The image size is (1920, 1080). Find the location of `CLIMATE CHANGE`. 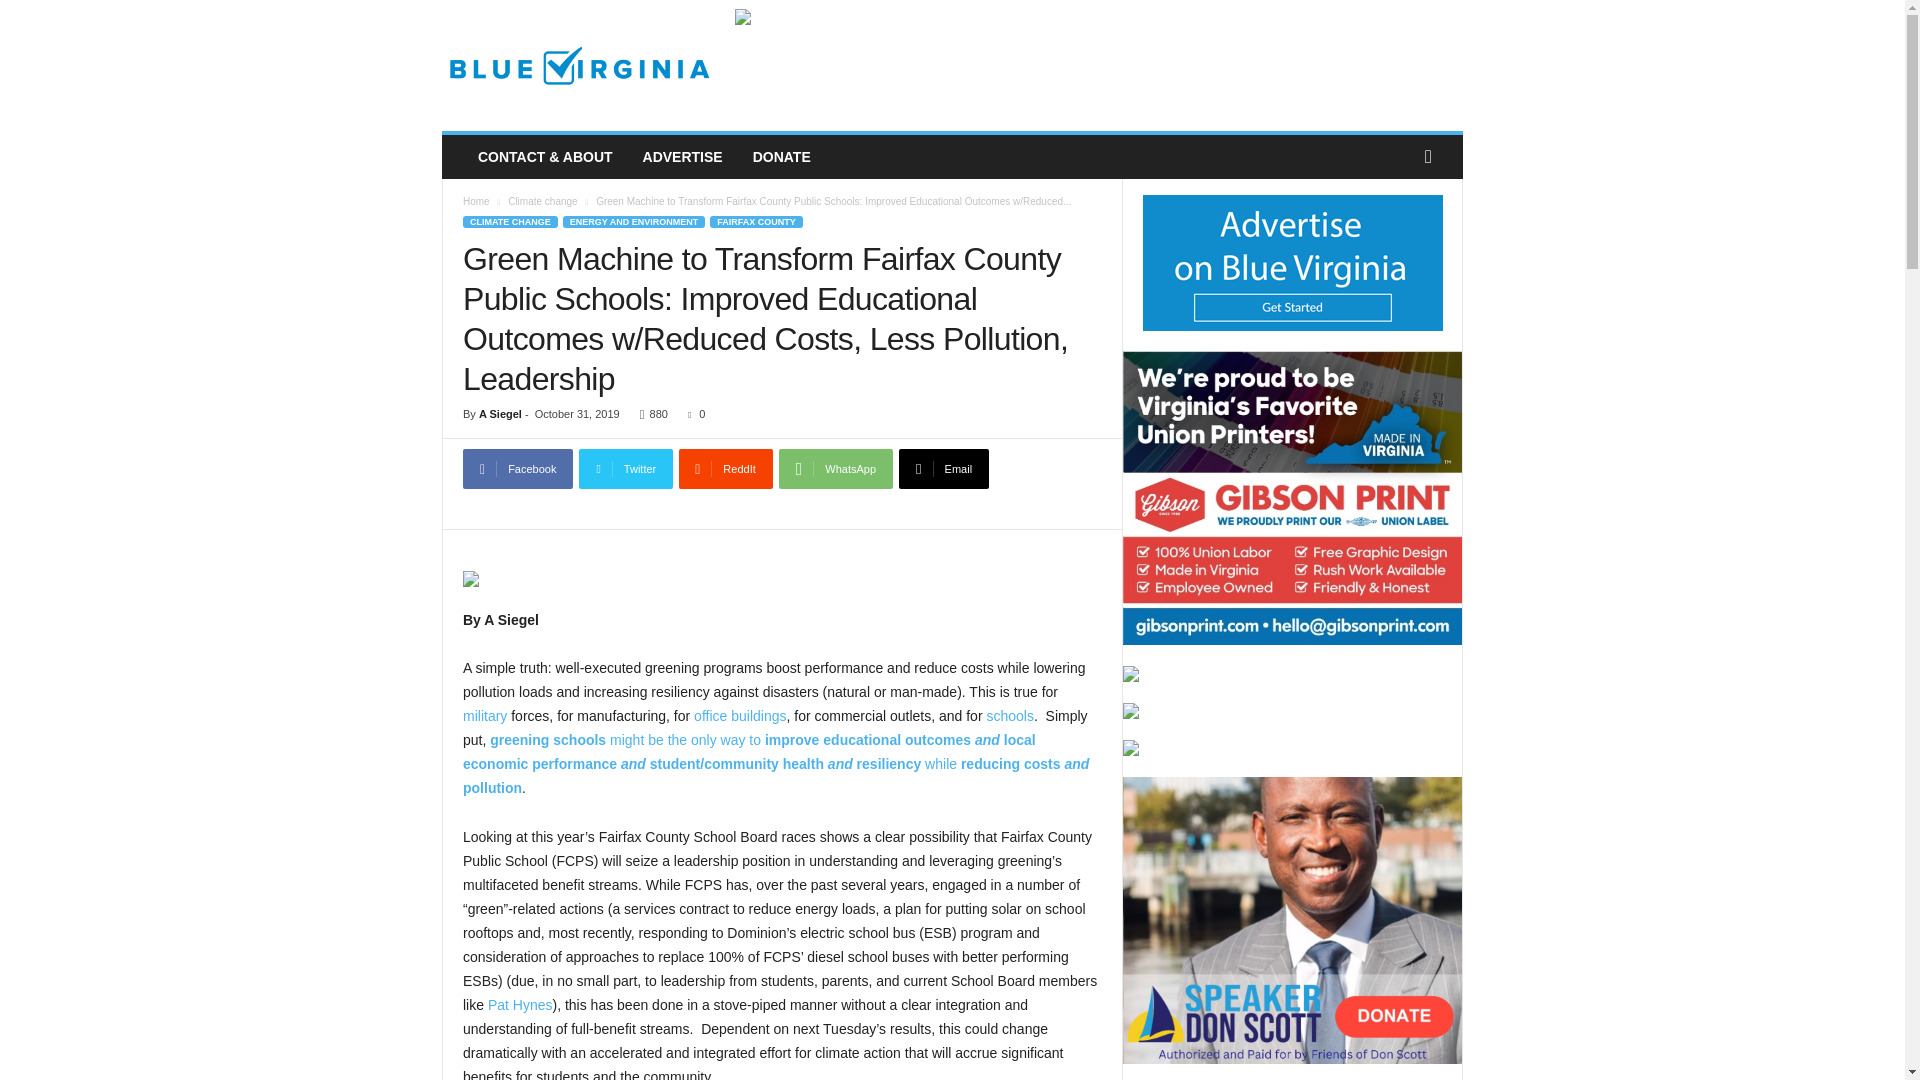

CLIMATE CHANGE is located at coordinates (510, 222).